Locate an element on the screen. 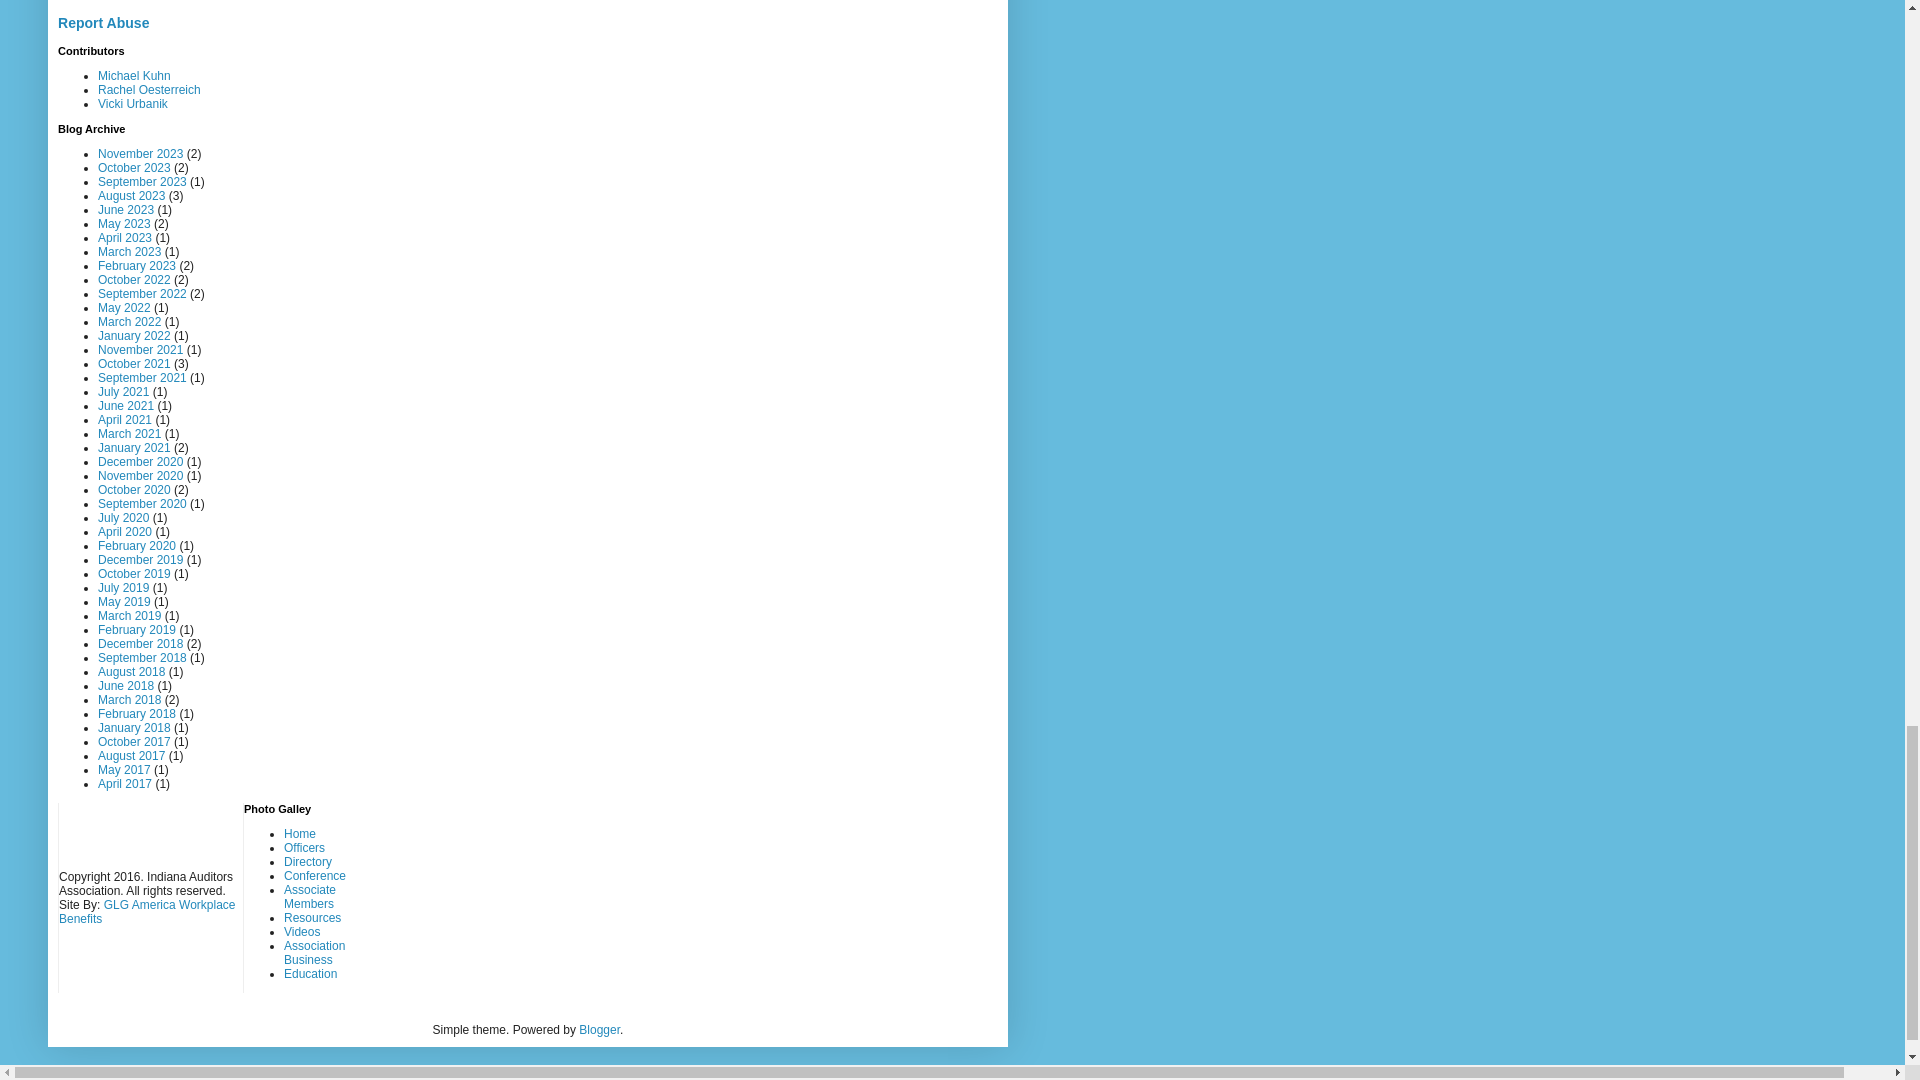 This screenshot has height=1080, width=1920. Report Abuse is located at coordinates (103, 23).